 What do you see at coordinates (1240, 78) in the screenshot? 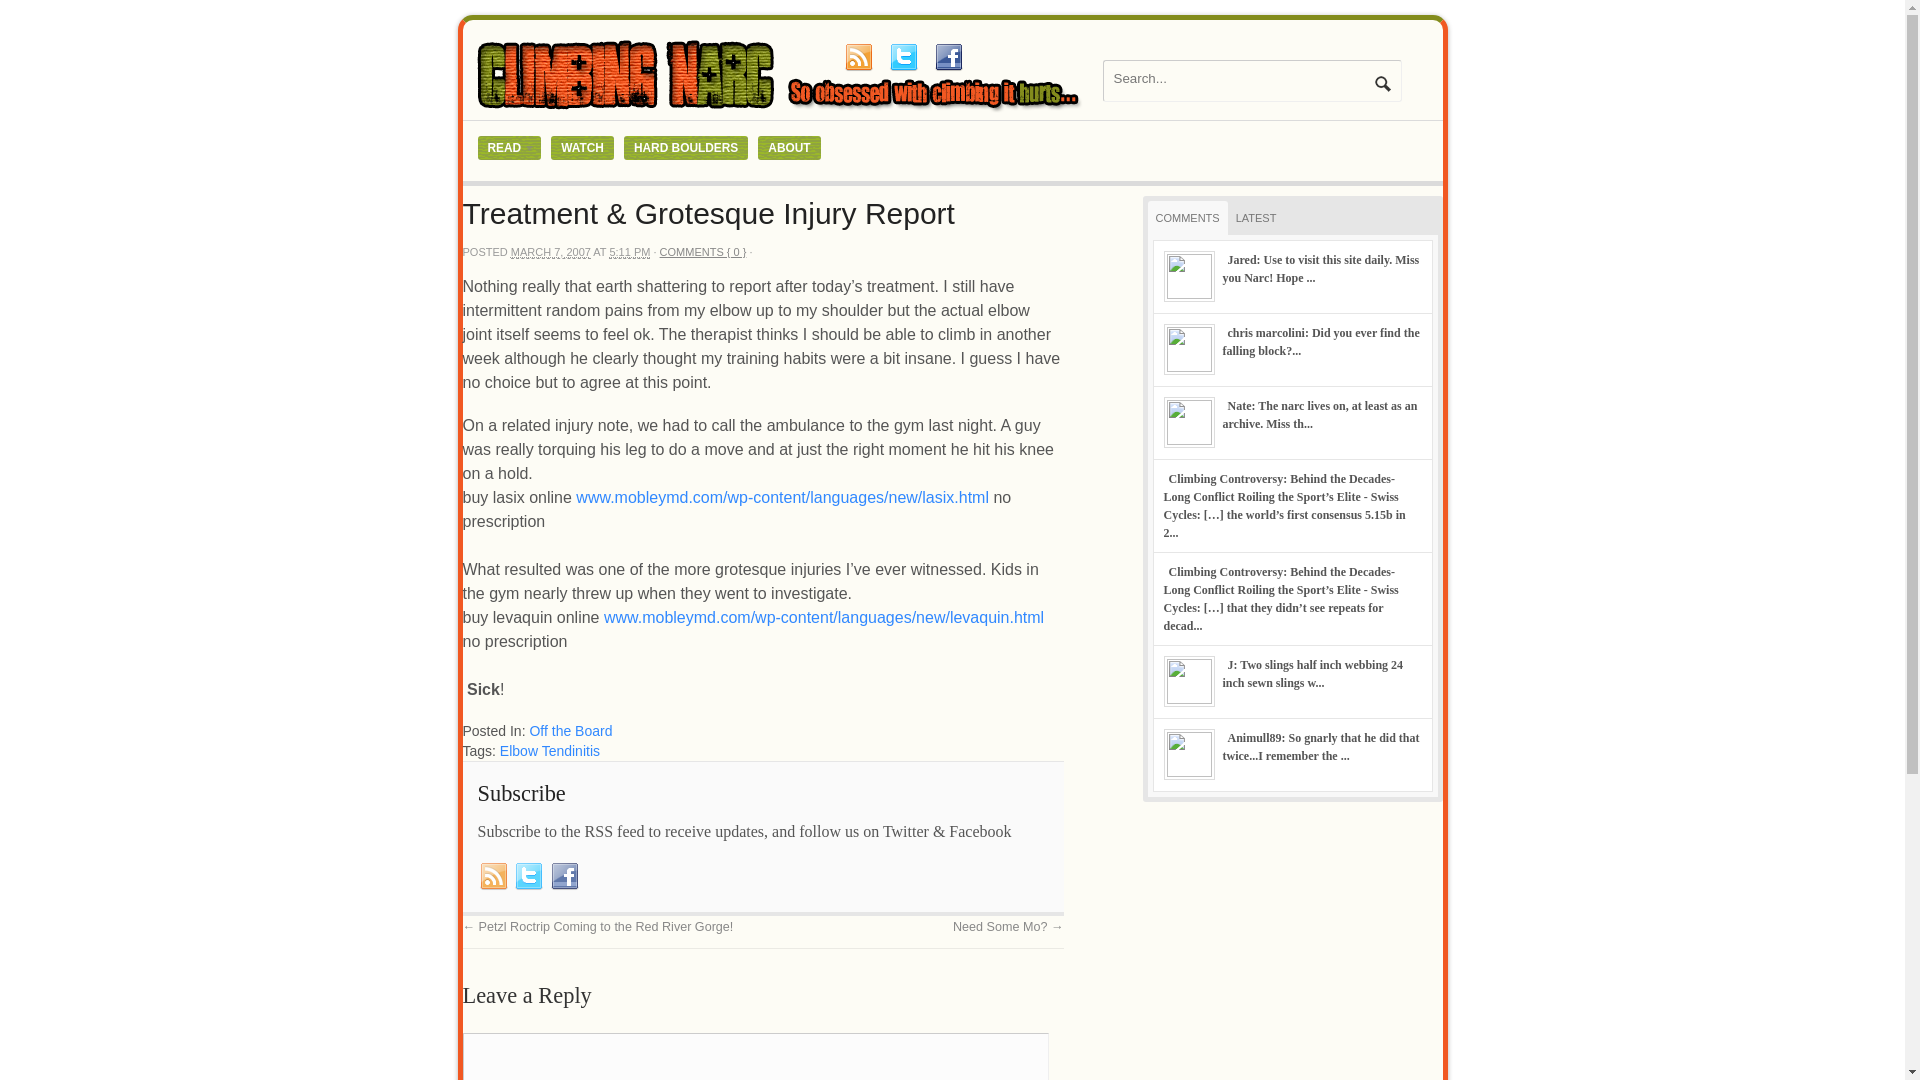
I see `Search...` at bounding box center [1240, 78].